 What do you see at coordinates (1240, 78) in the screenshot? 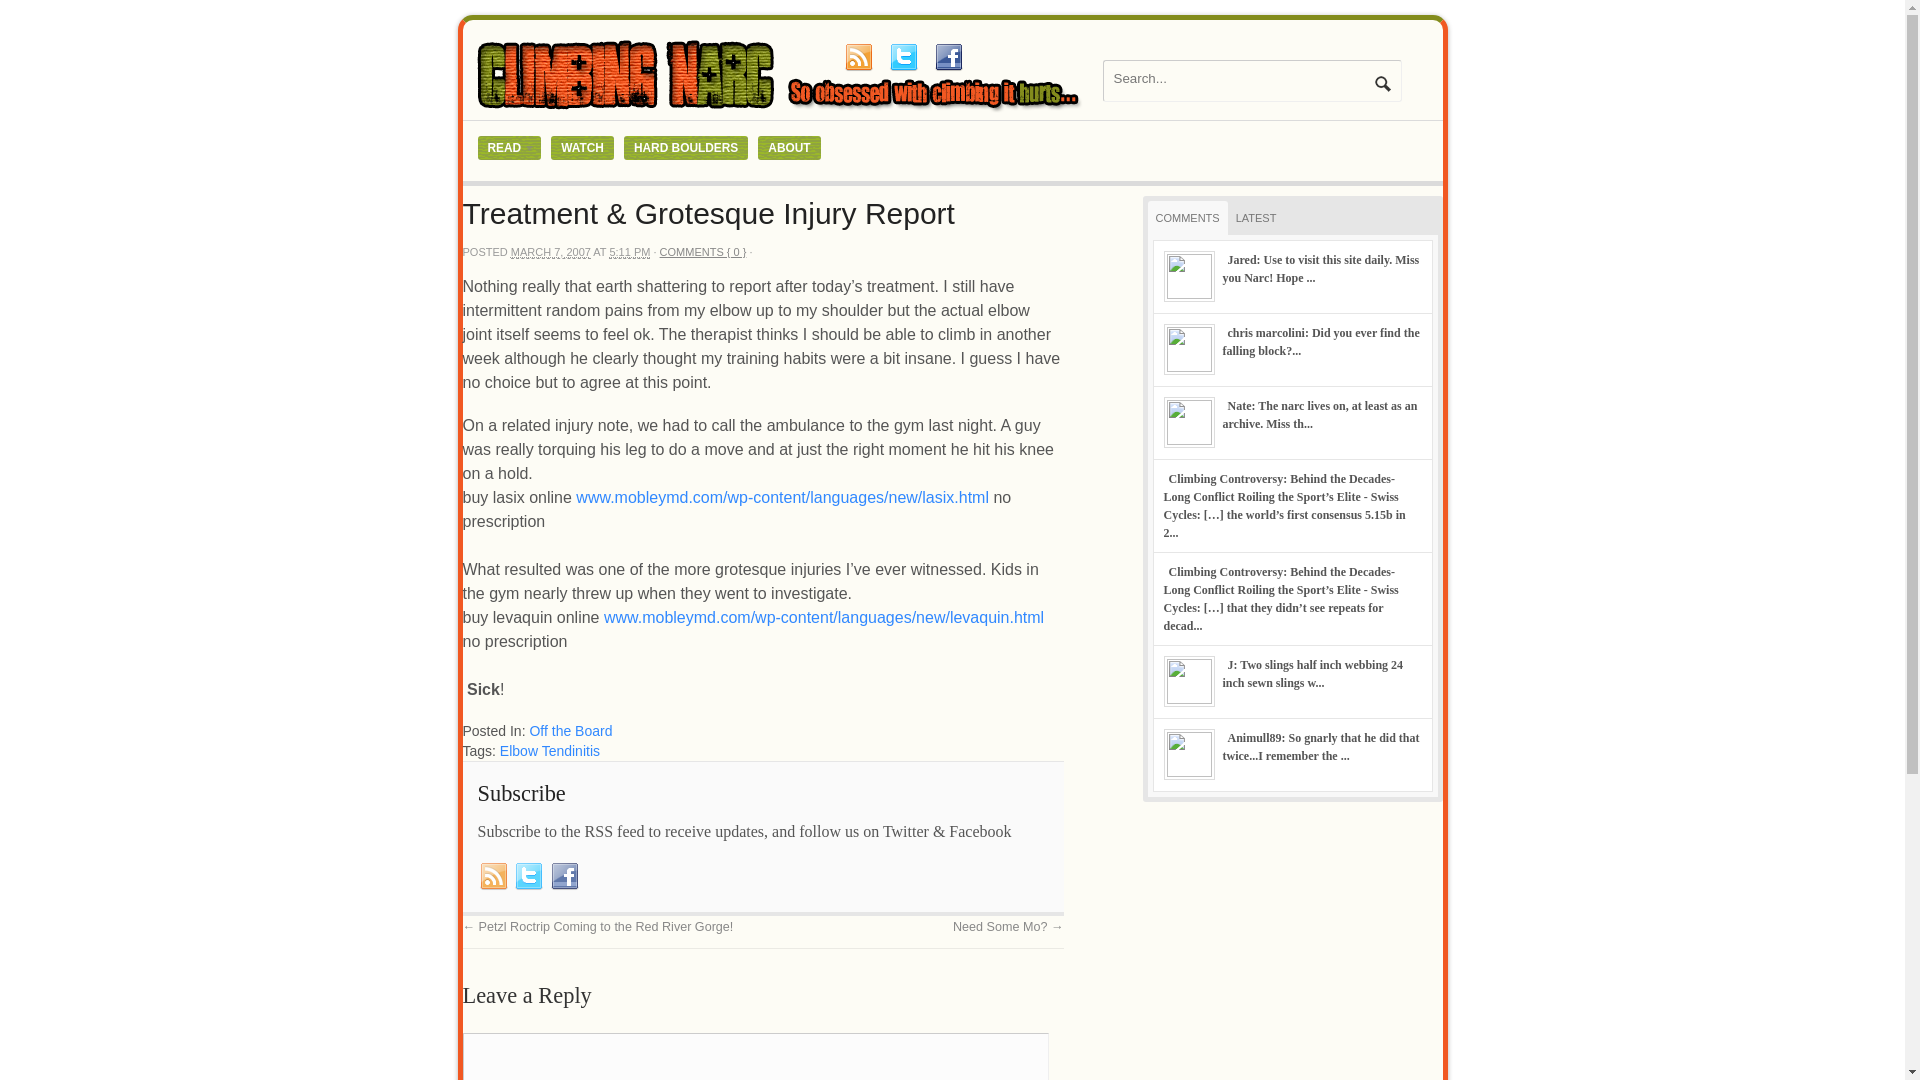
I see `Search...` at bounding box center [1240, 78].